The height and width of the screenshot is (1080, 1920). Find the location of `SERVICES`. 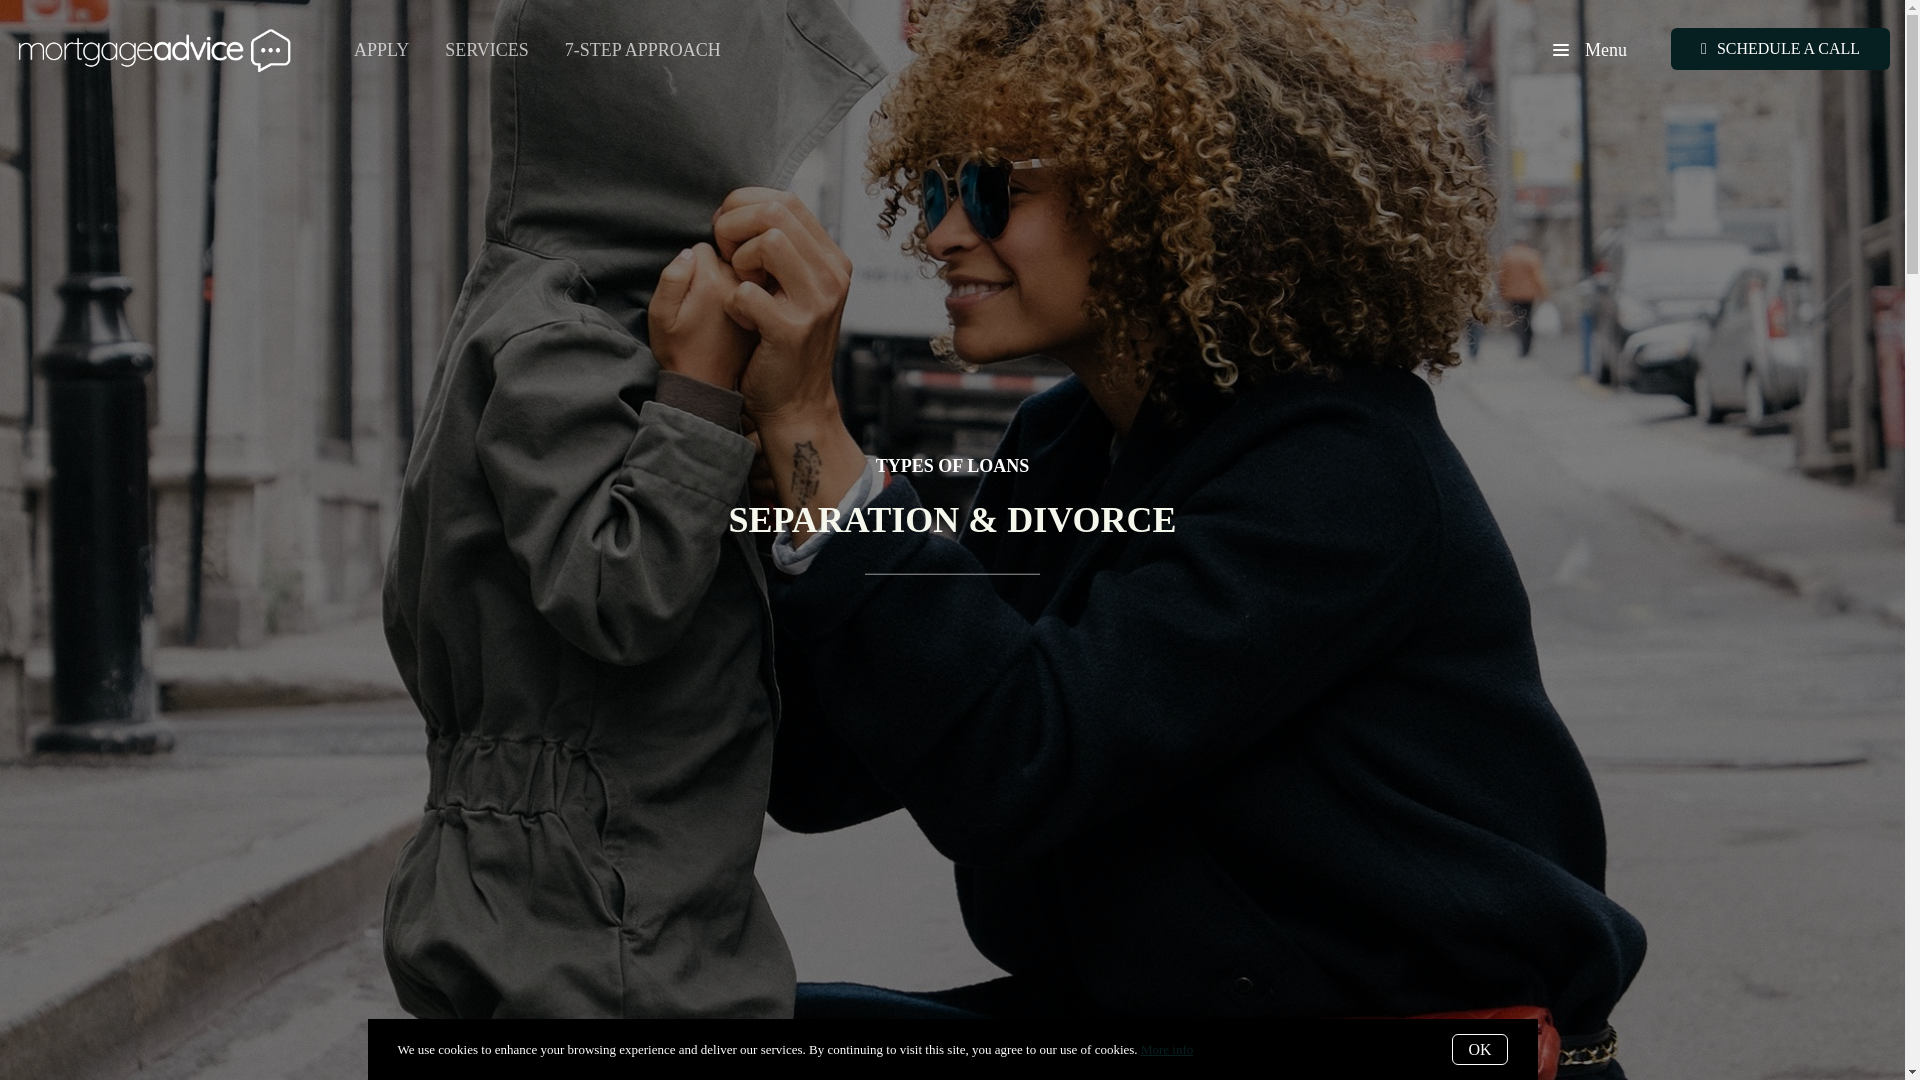

SERVICES is located at coordinates (486, 49).